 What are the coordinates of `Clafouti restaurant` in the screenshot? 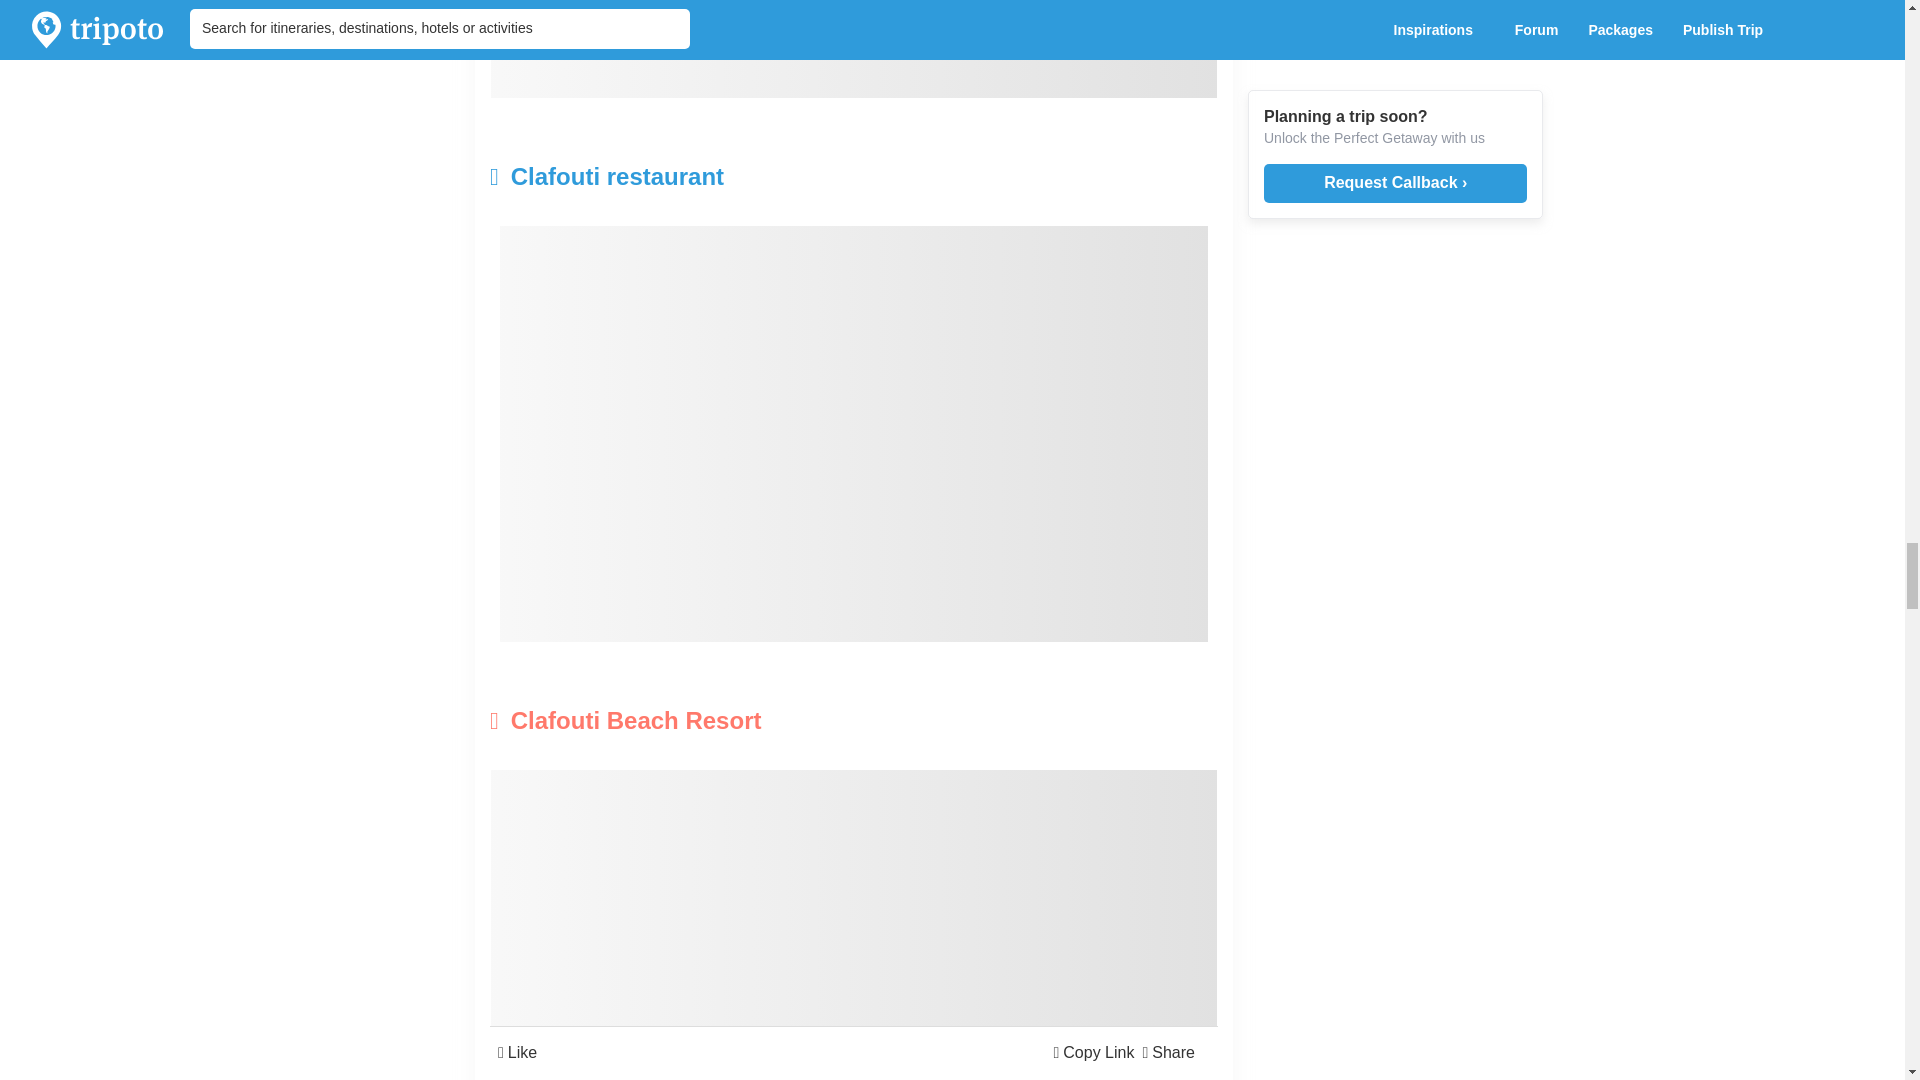 It's located at (732, 176).